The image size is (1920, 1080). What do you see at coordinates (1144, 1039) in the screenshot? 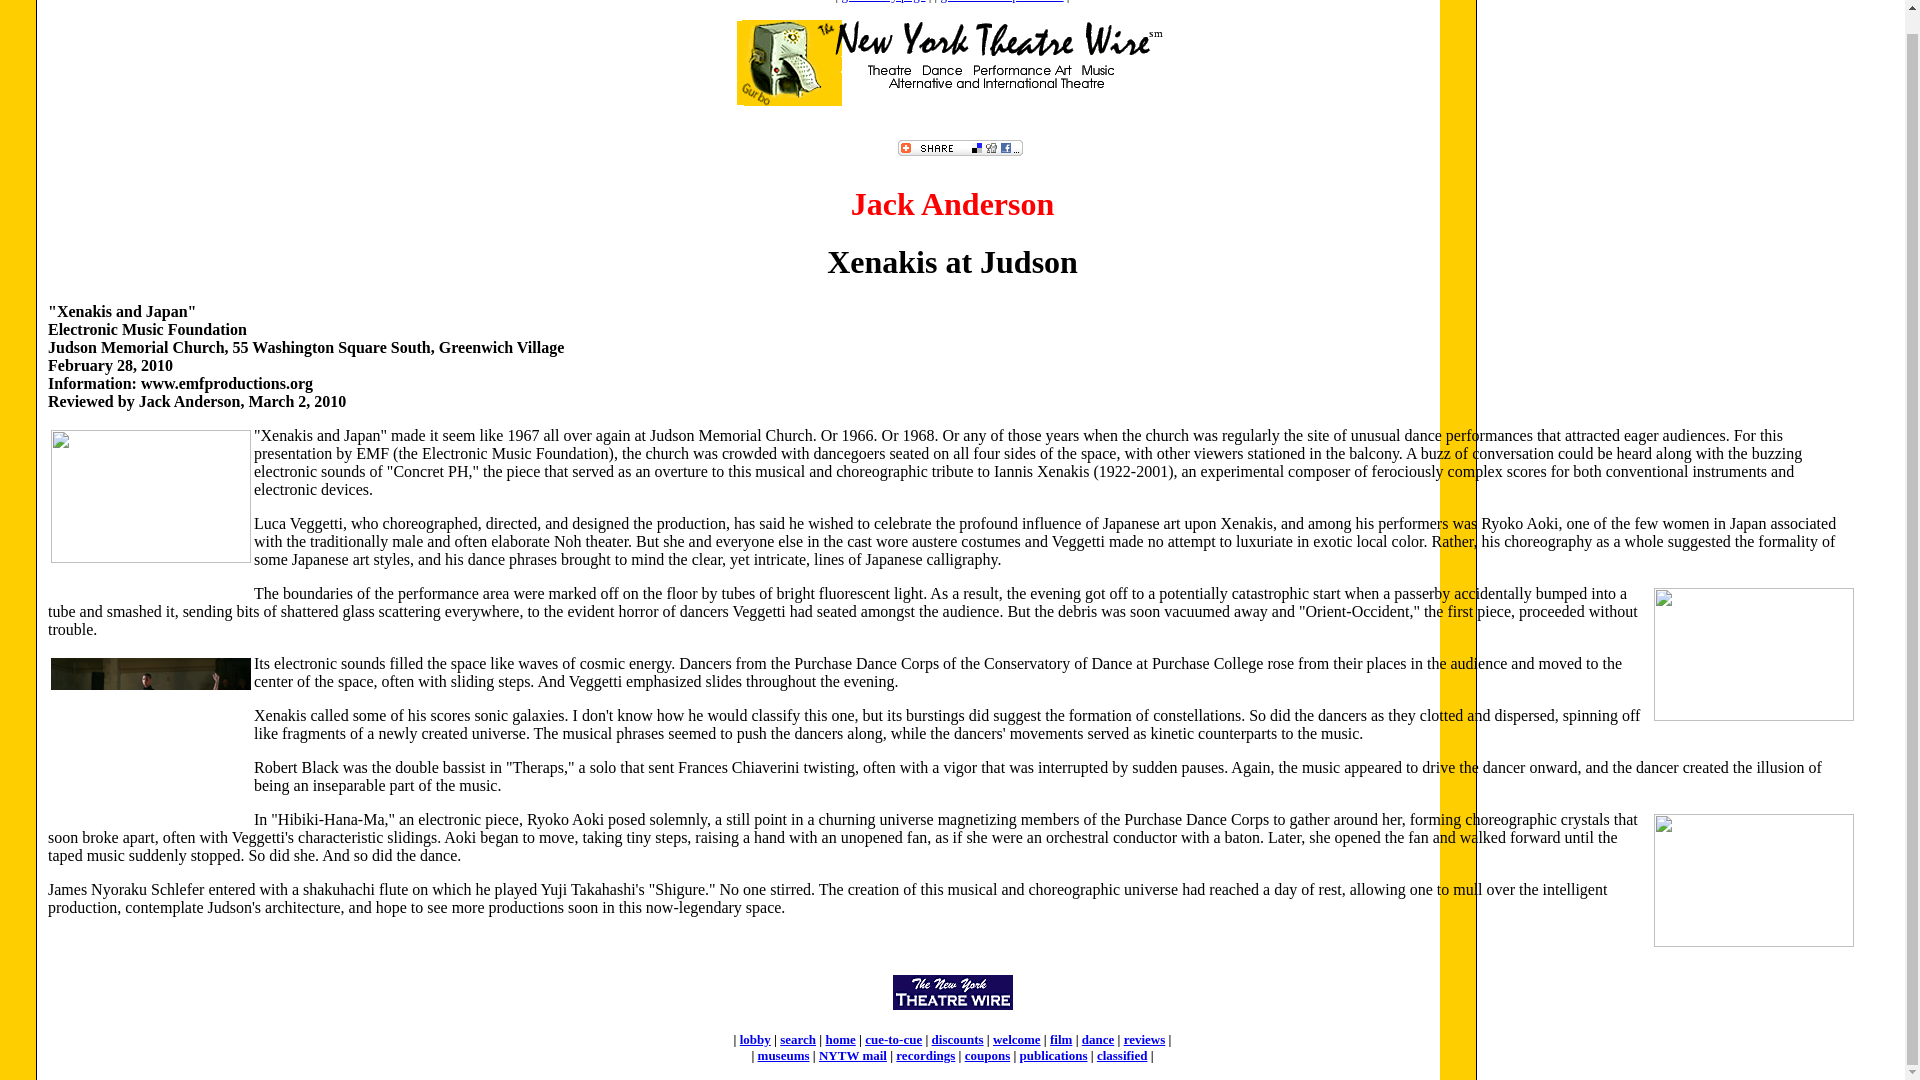
I see `reviews` at bounding box center [1144, 1039].